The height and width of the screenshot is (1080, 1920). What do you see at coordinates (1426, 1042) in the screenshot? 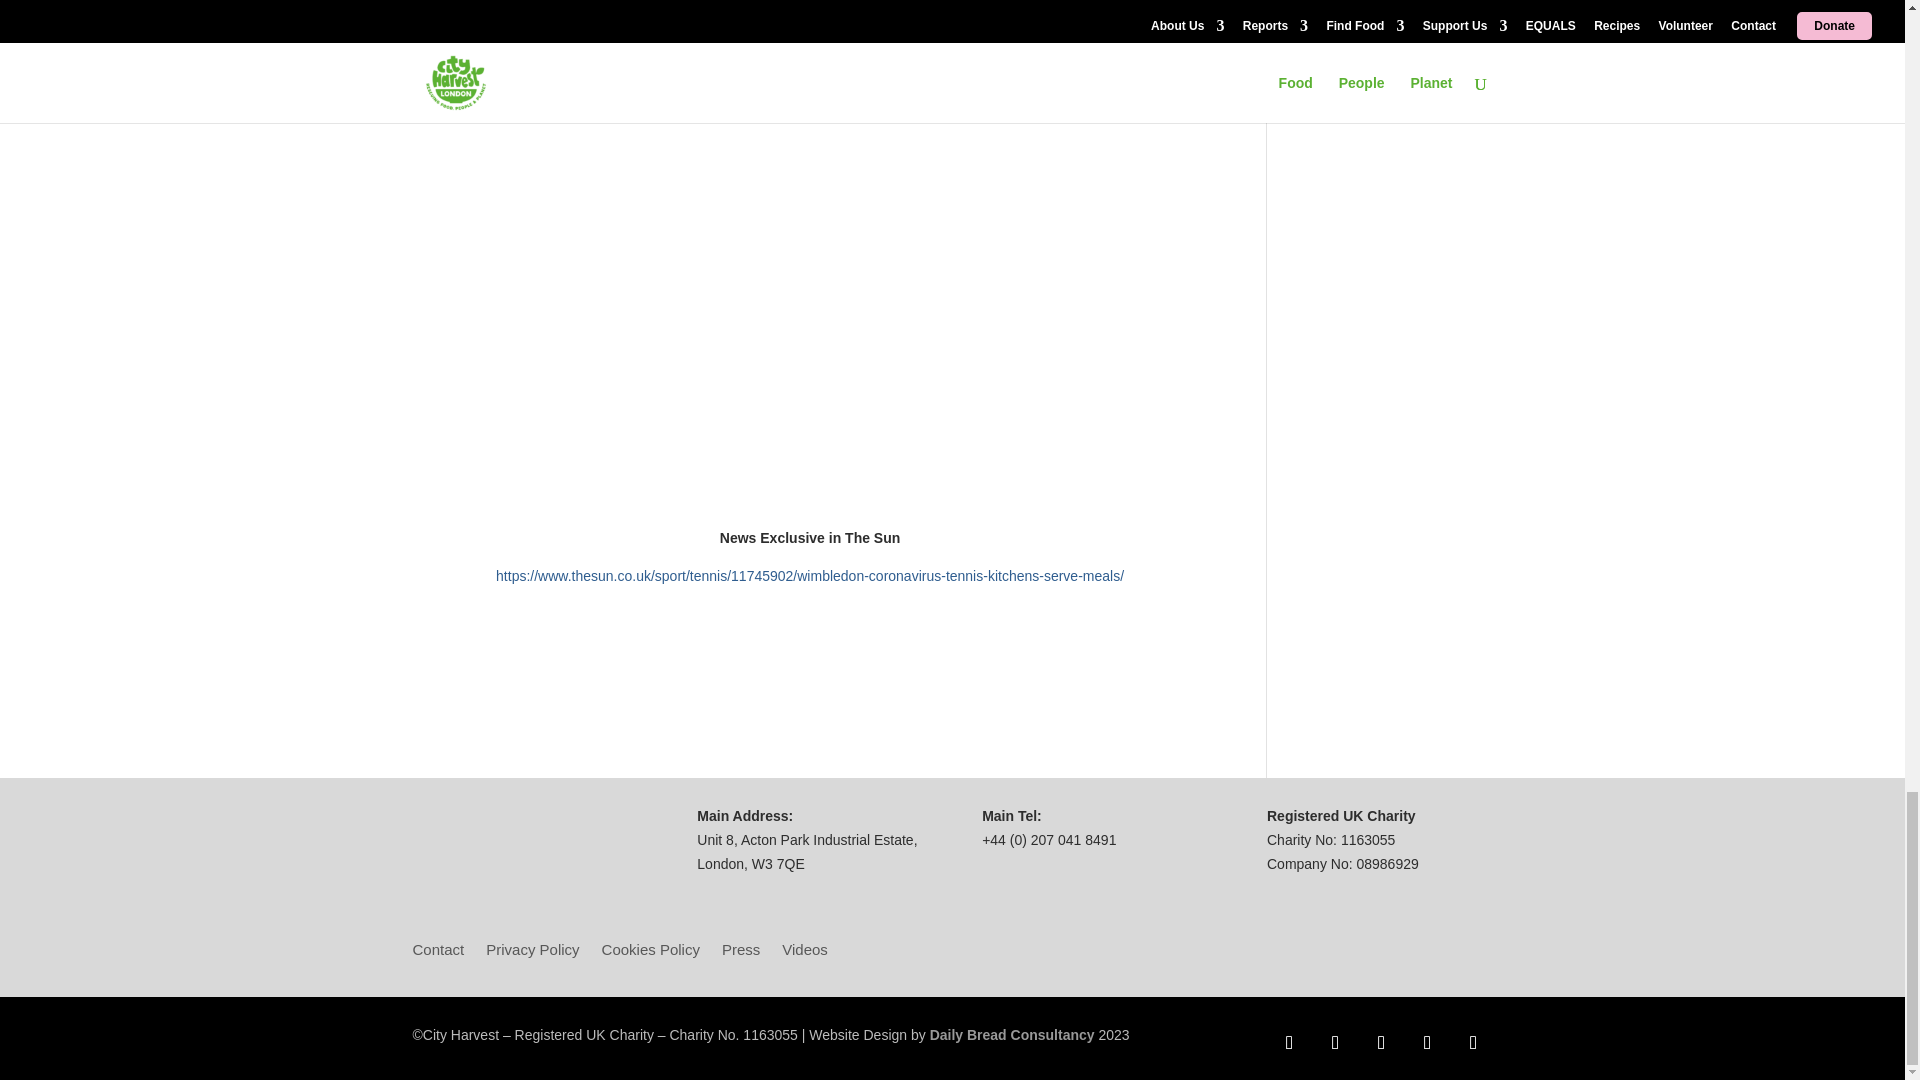
I see `Follow on LinkedIn` at bounding box center [1426, 1042].